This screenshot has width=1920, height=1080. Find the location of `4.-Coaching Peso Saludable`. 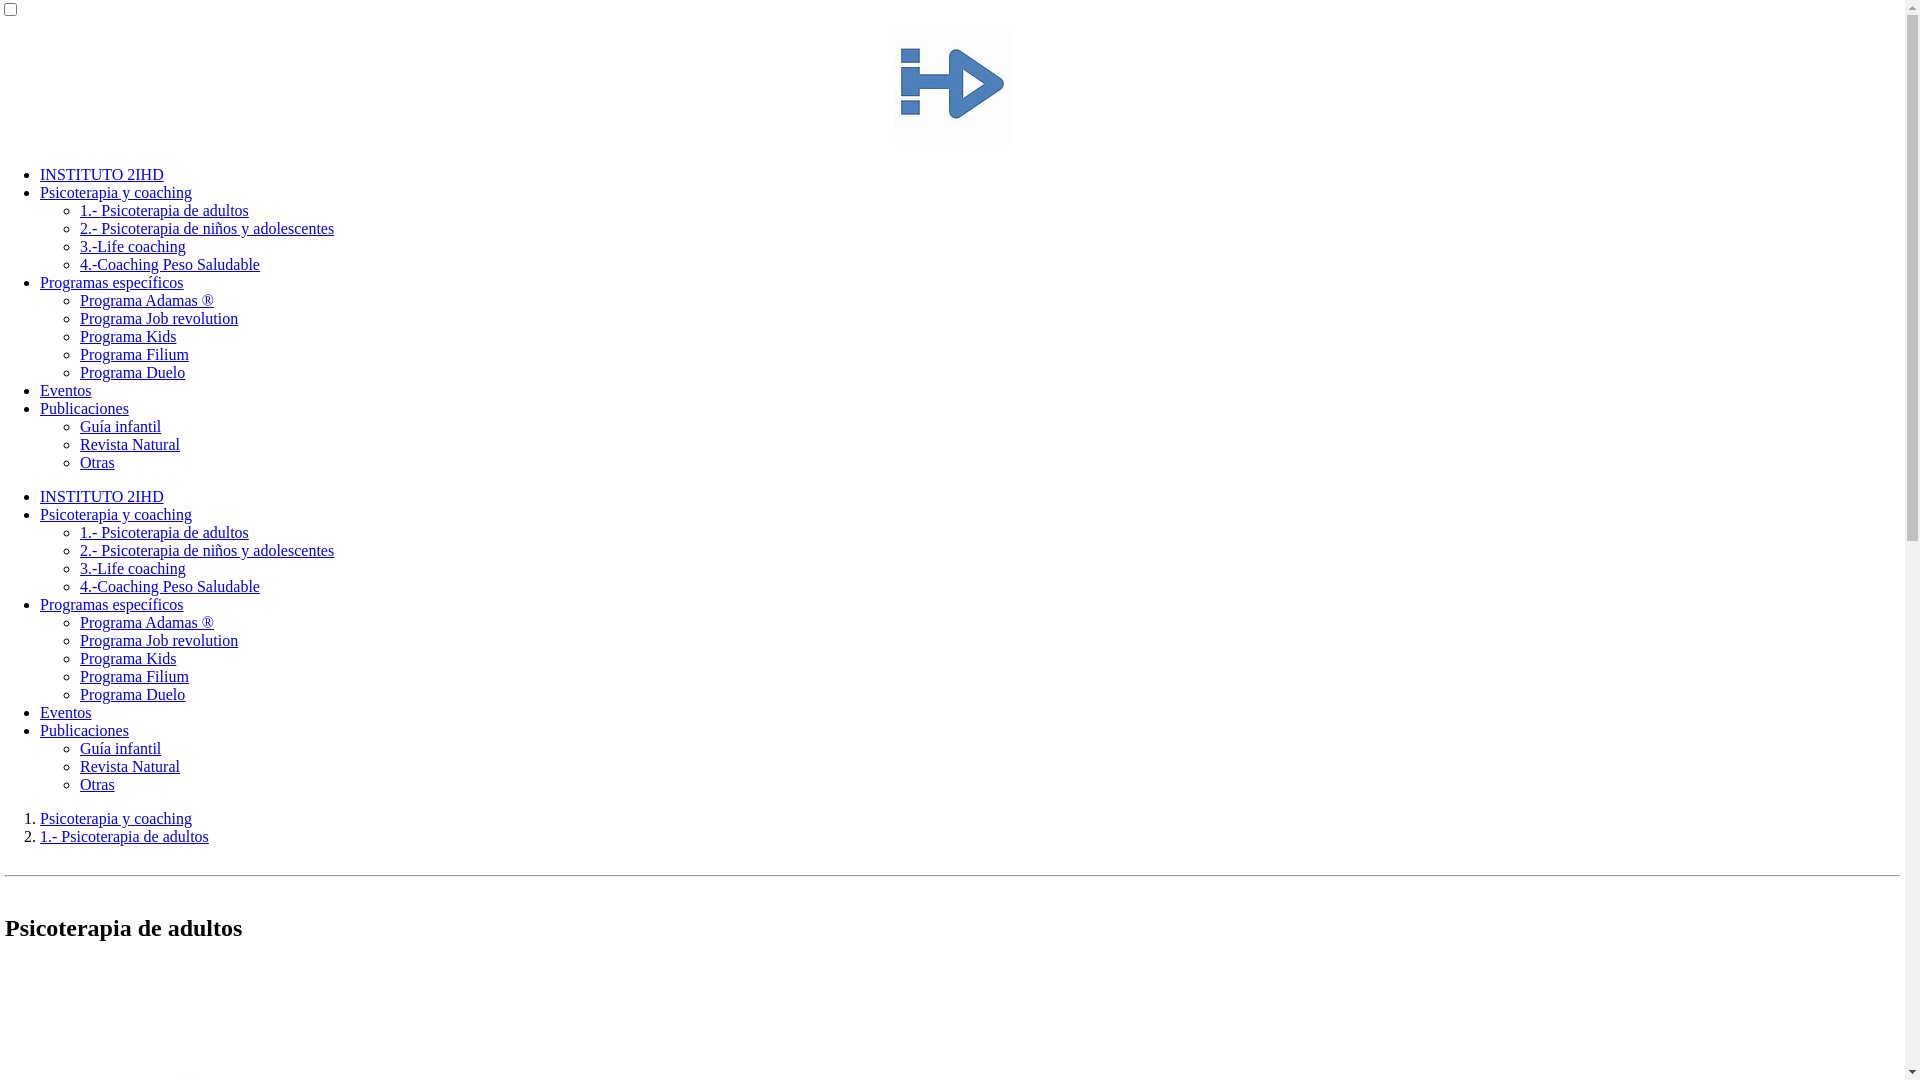

4.-Coaching Peso Saludable is located at coordinates (170, 586).